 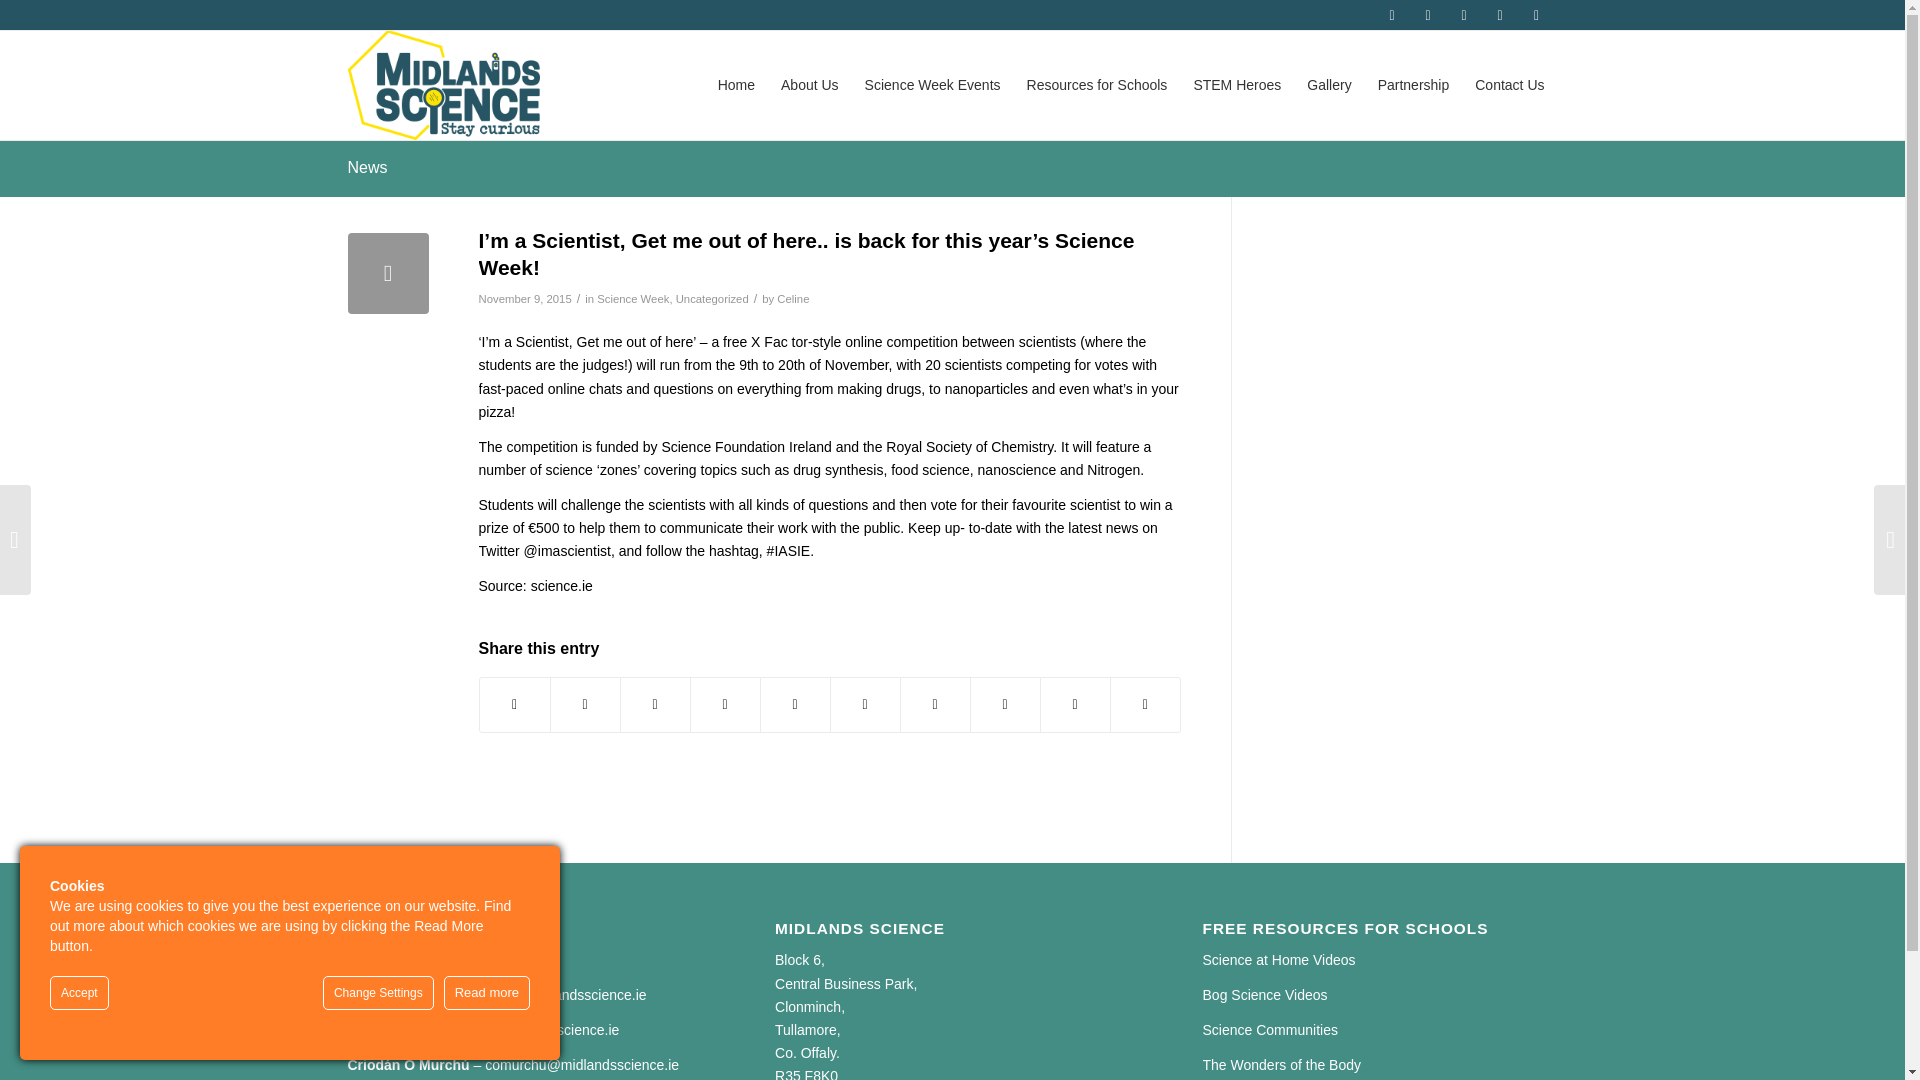 I want to click on Youtube, so click(x=1392, y=15).